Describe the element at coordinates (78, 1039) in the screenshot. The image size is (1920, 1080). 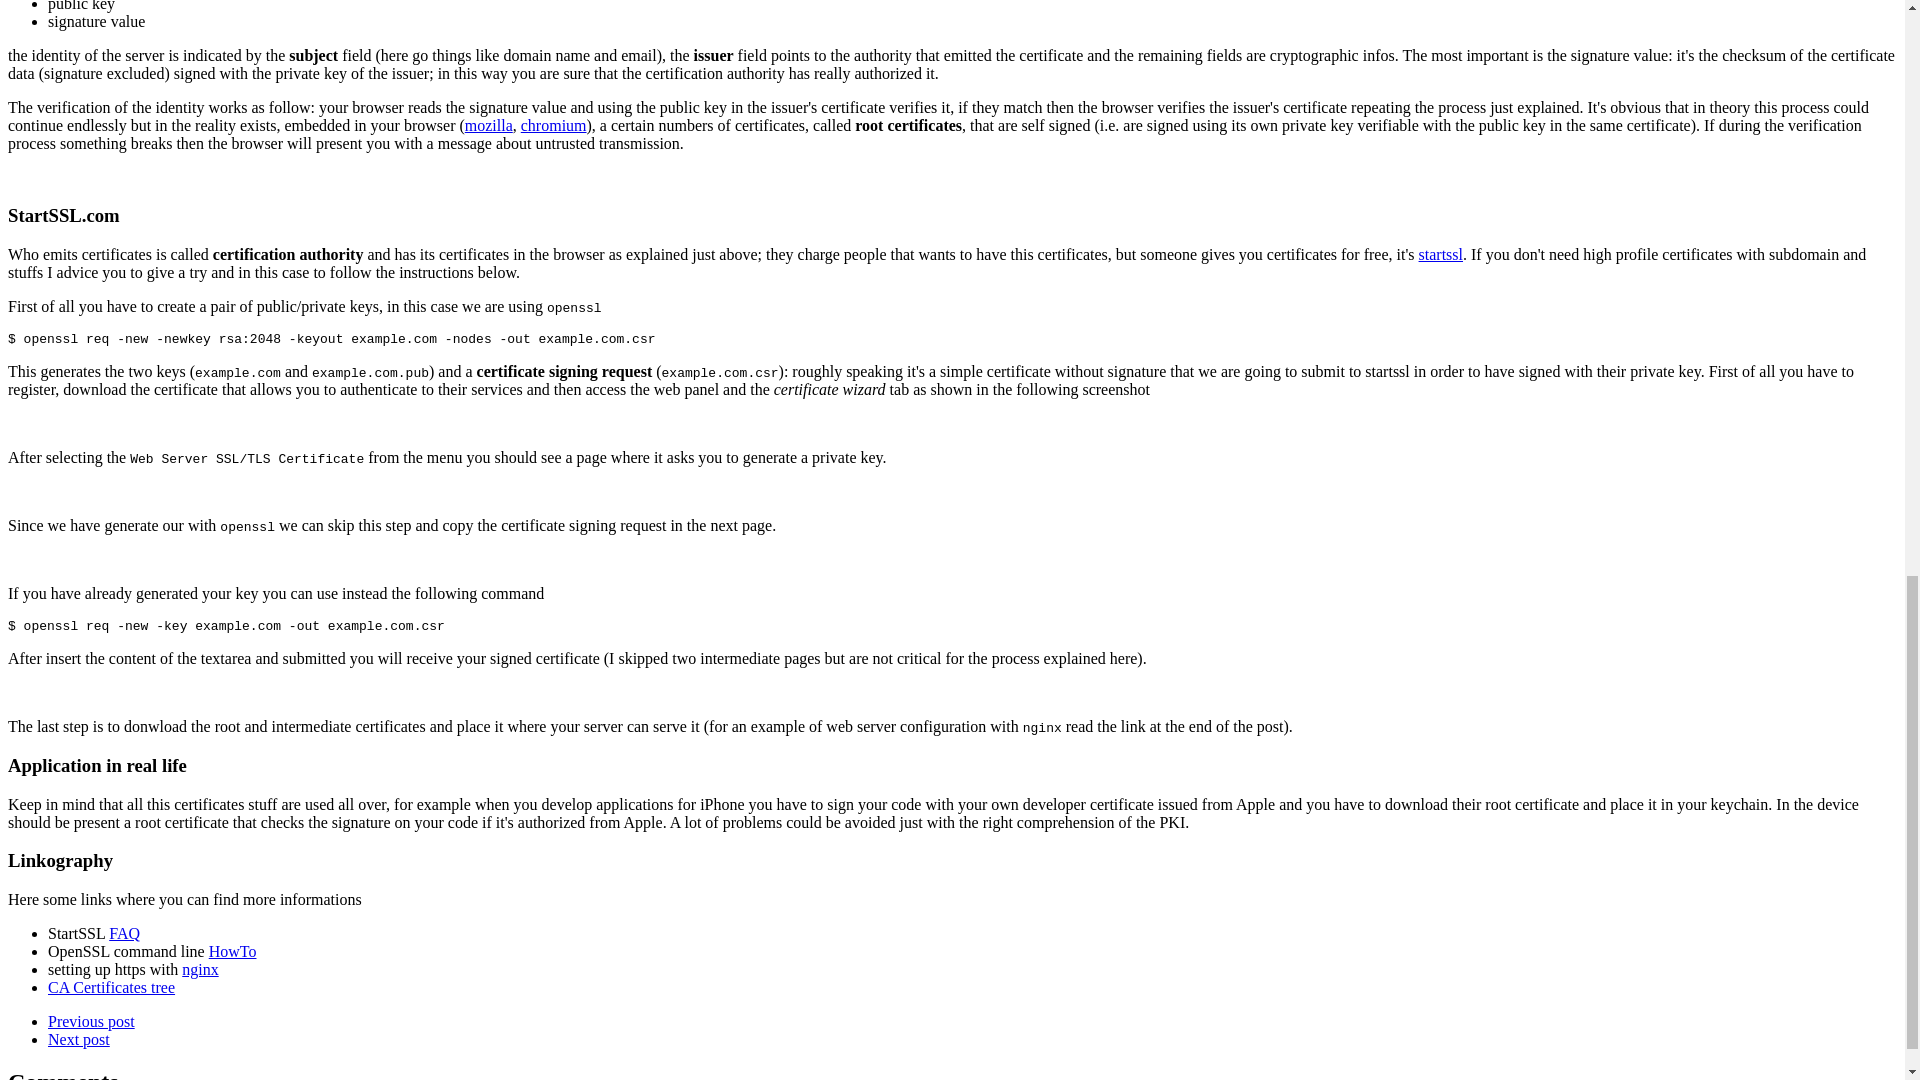
I see `Next post` at that location.